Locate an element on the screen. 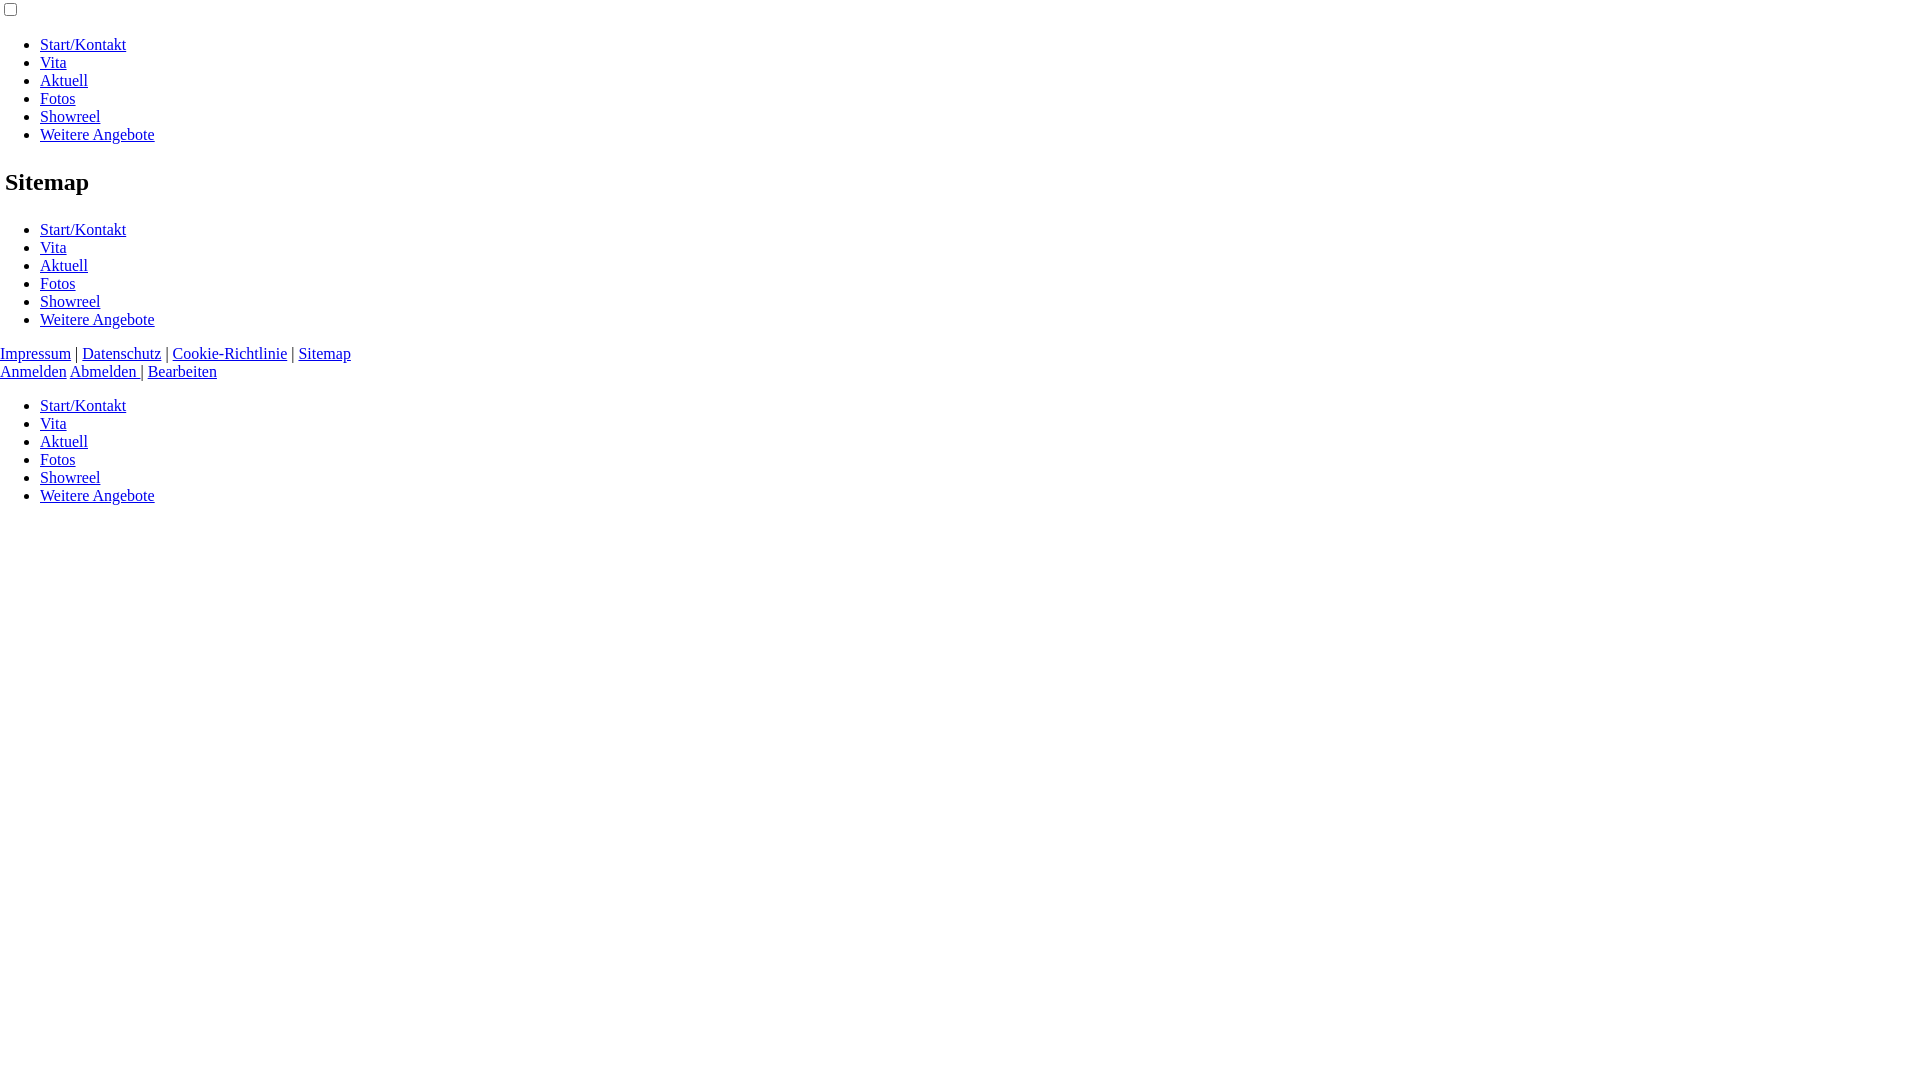 The height and width of the screenshot is (1080, 1920). Weitere Angebote is located at coordinates (98, 320).